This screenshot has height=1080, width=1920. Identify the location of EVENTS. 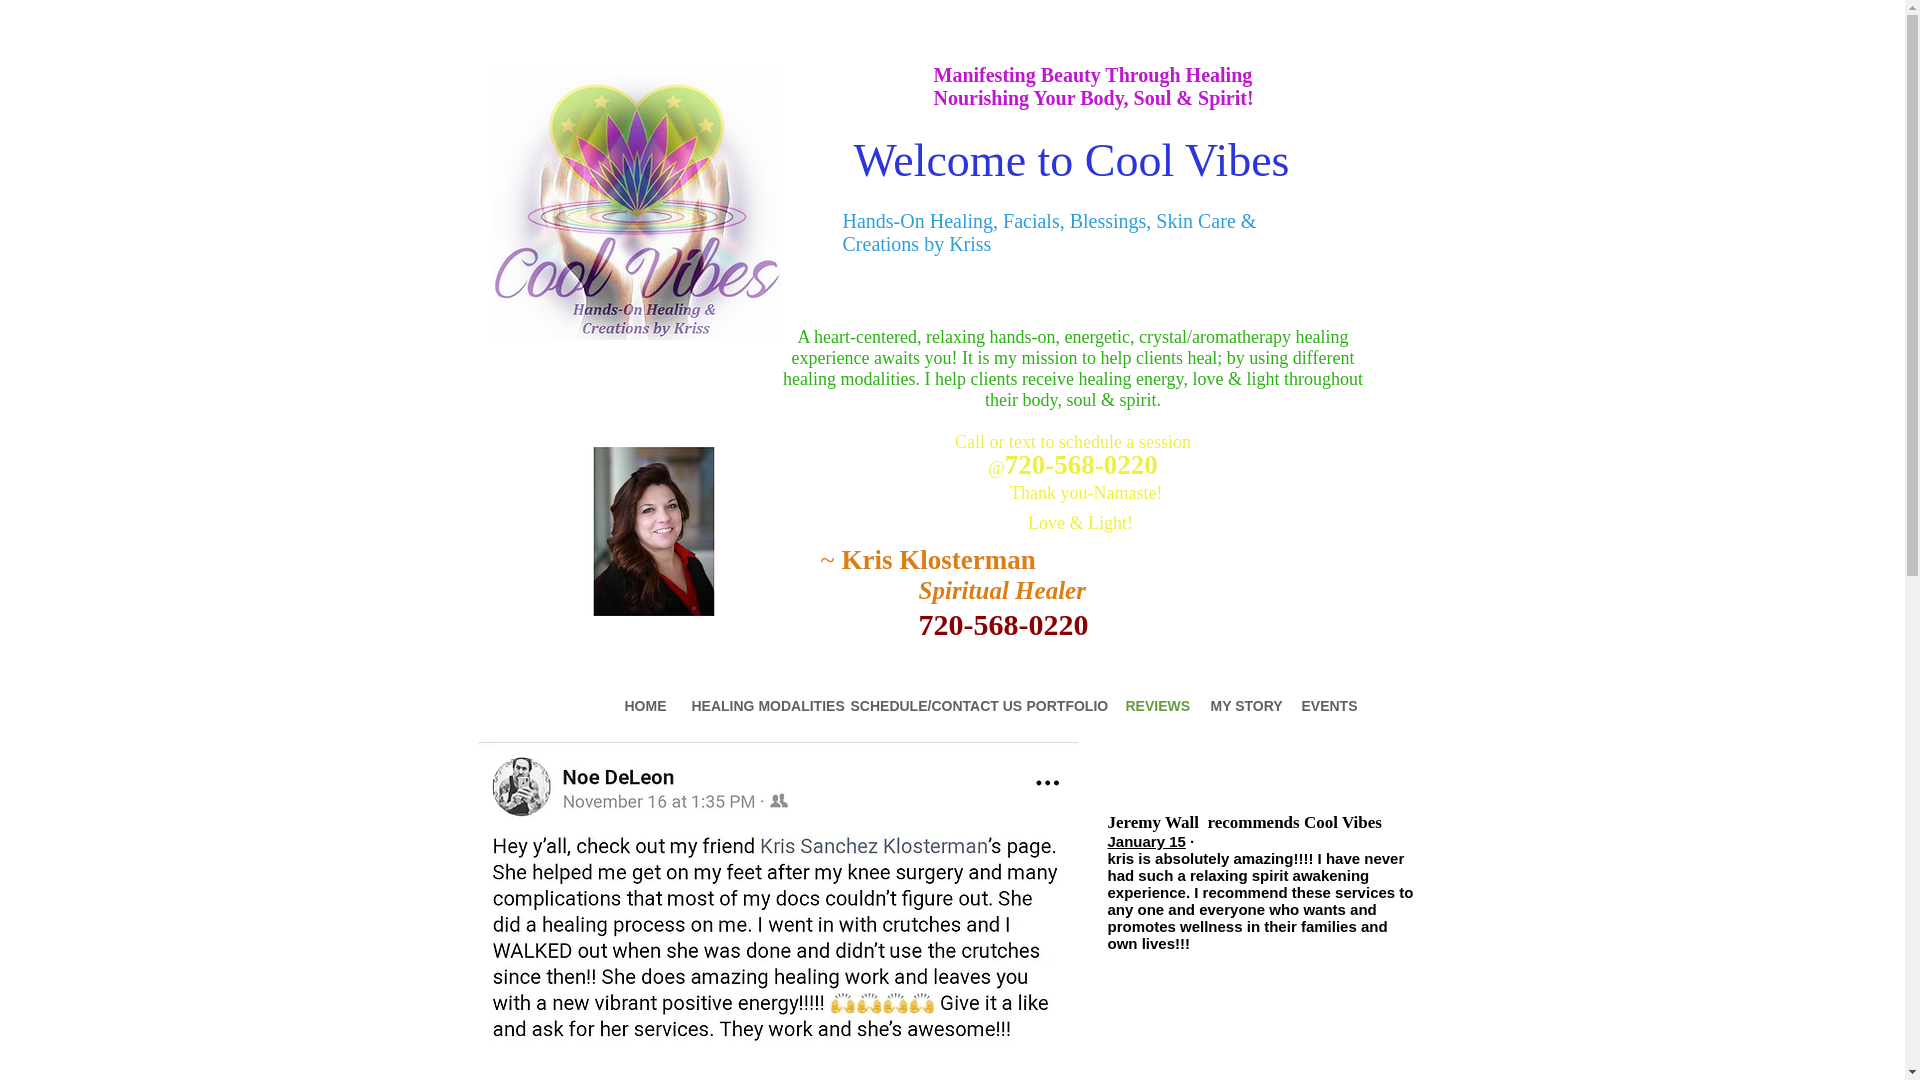
(1324, 706).